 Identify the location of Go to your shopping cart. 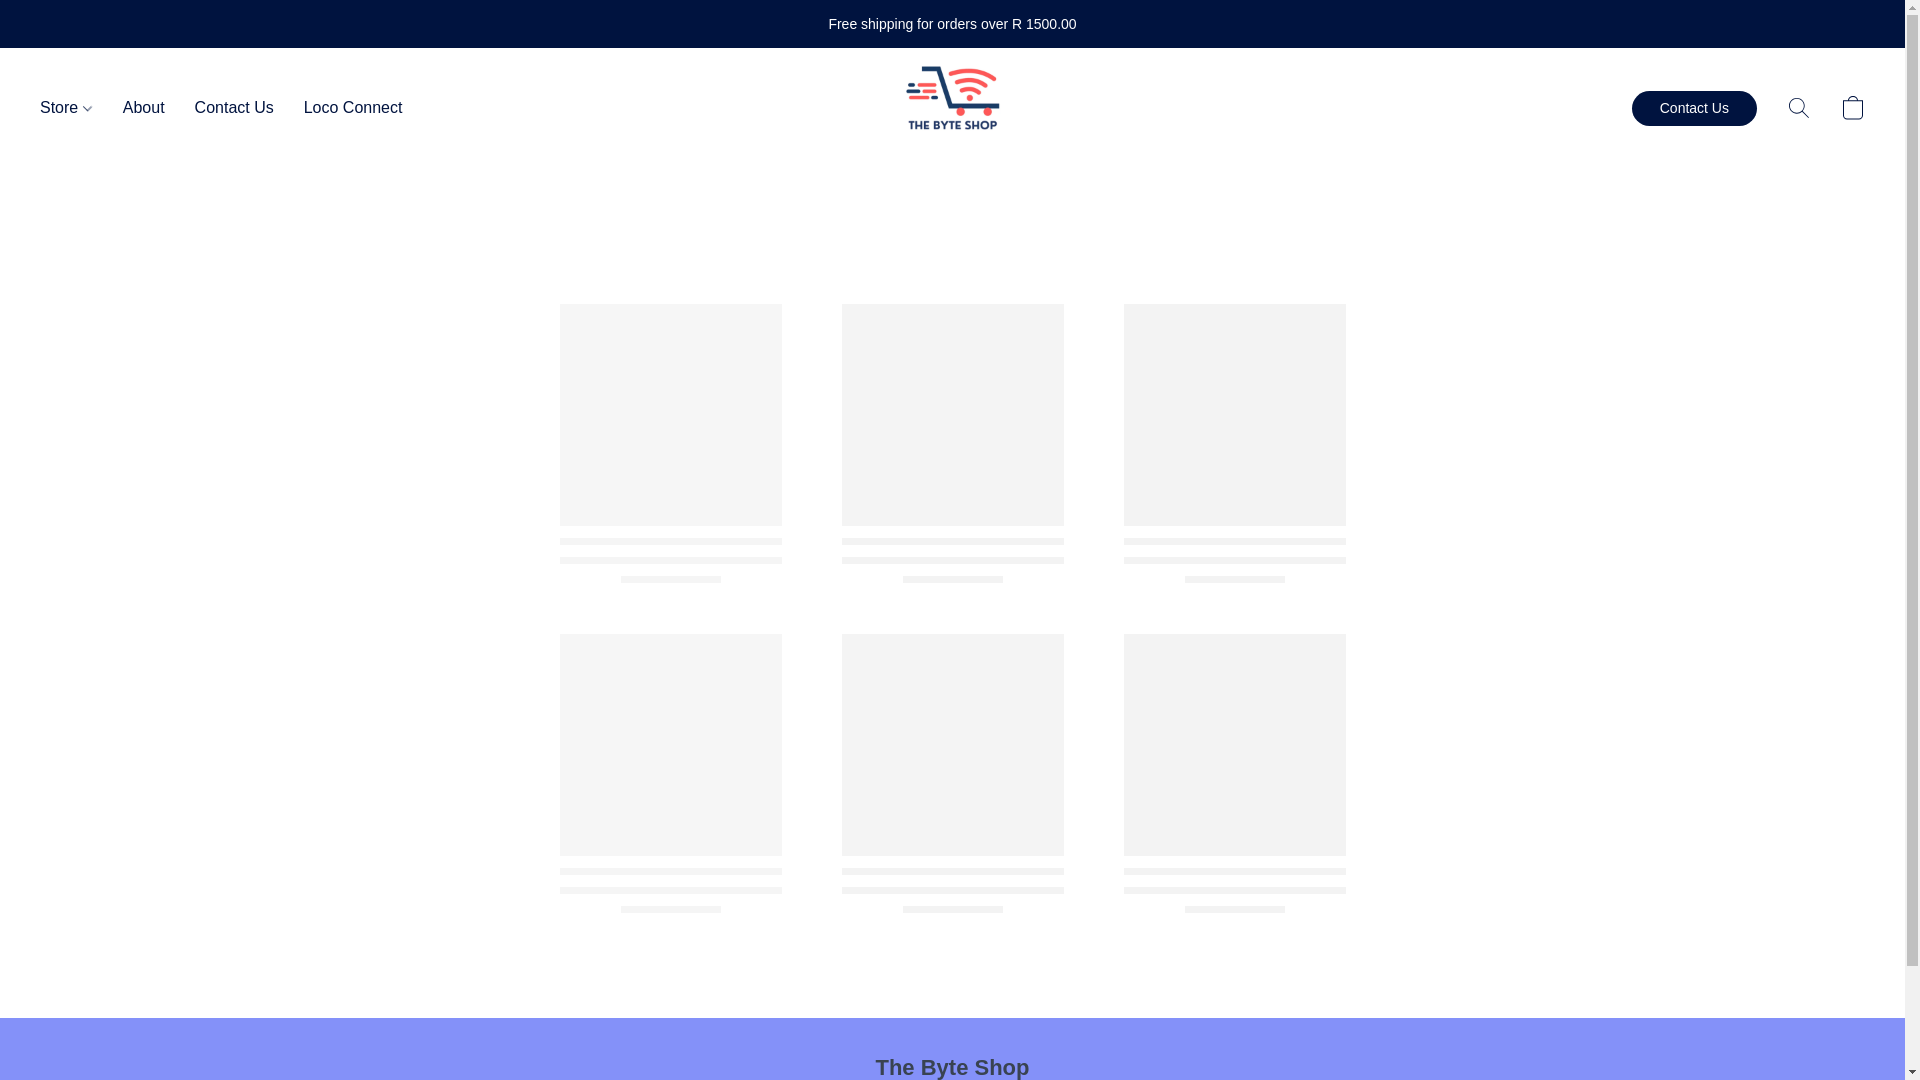
(1852, 108).